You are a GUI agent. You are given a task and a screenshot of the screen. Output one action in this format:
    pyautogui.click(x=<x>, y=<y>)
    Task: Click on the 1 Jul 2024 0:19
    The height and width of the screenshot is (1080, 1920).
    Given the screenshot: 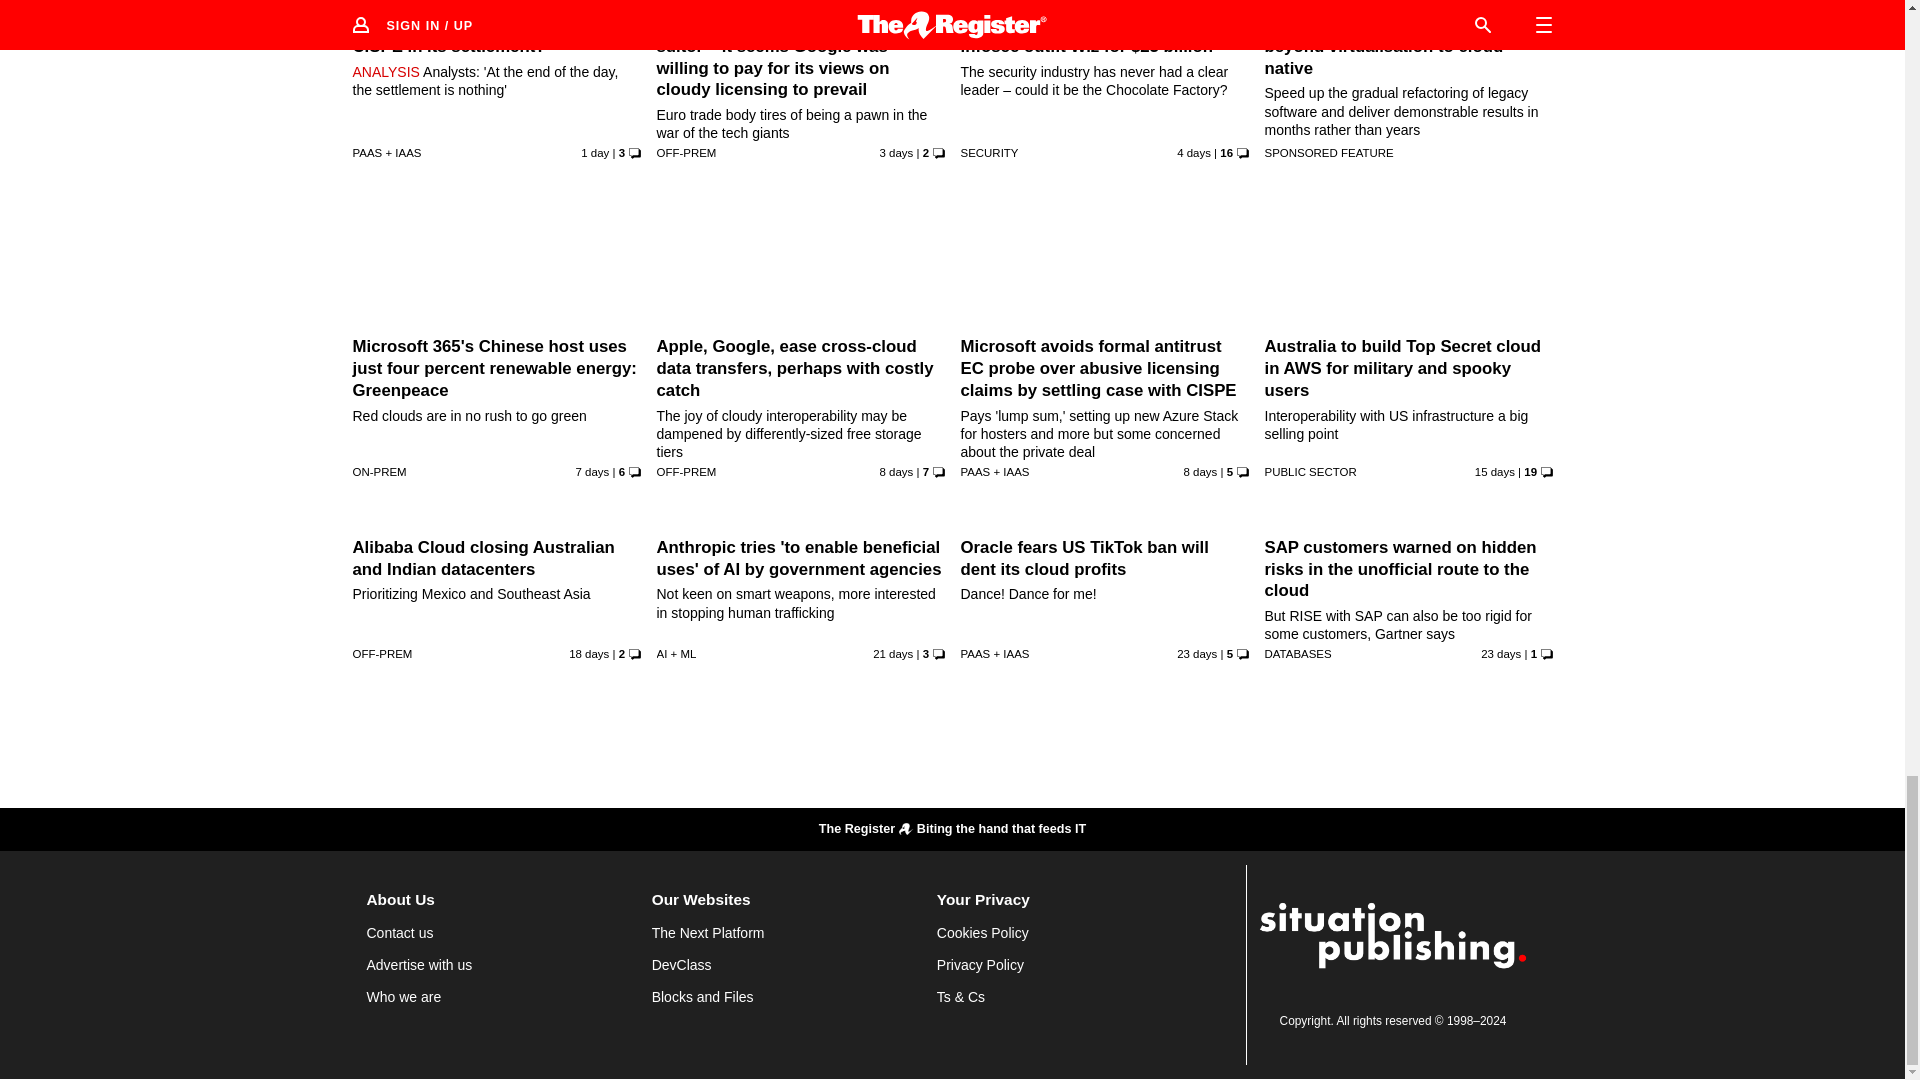 What is the action you would take?
    pyautogui.click(x=588, y=654)
    